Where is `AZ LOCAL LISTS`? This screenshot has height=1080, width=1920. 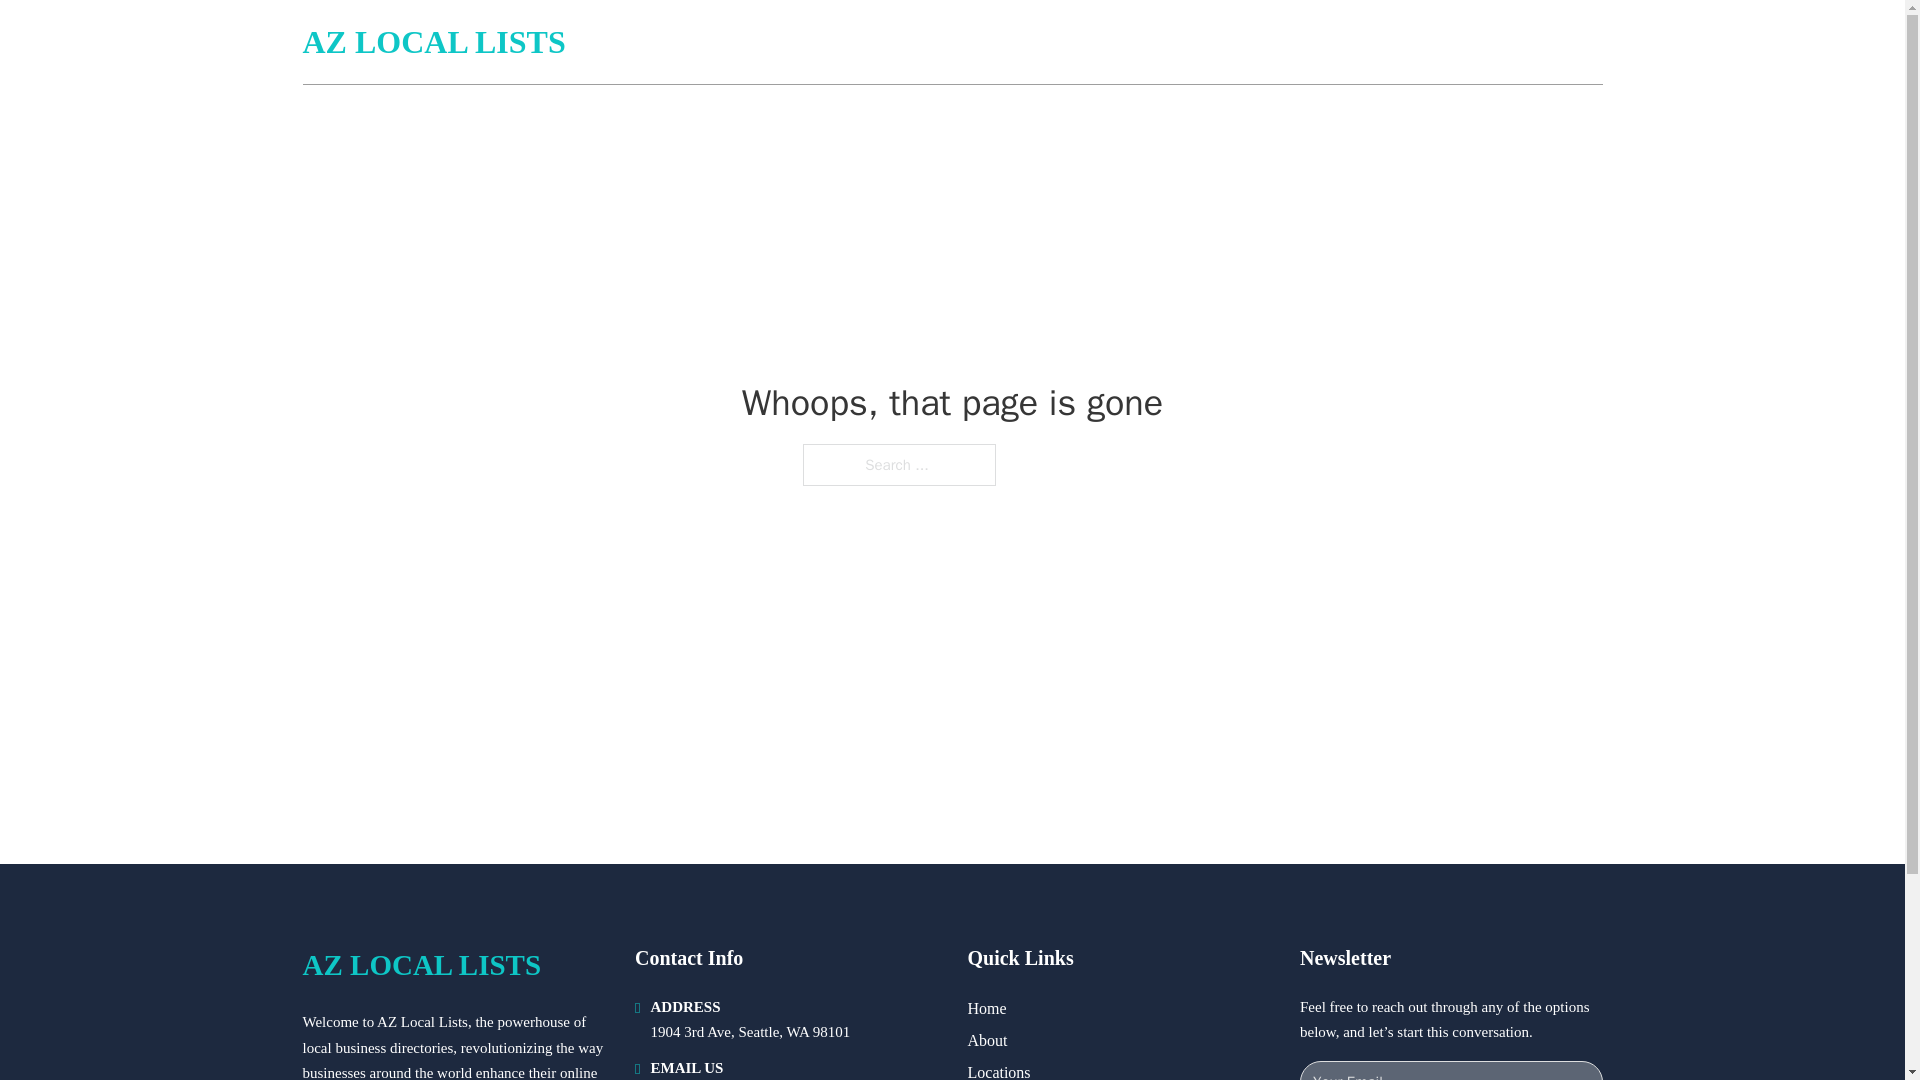 AZ LOCAL LISTS is located at coordinates (421, 965).